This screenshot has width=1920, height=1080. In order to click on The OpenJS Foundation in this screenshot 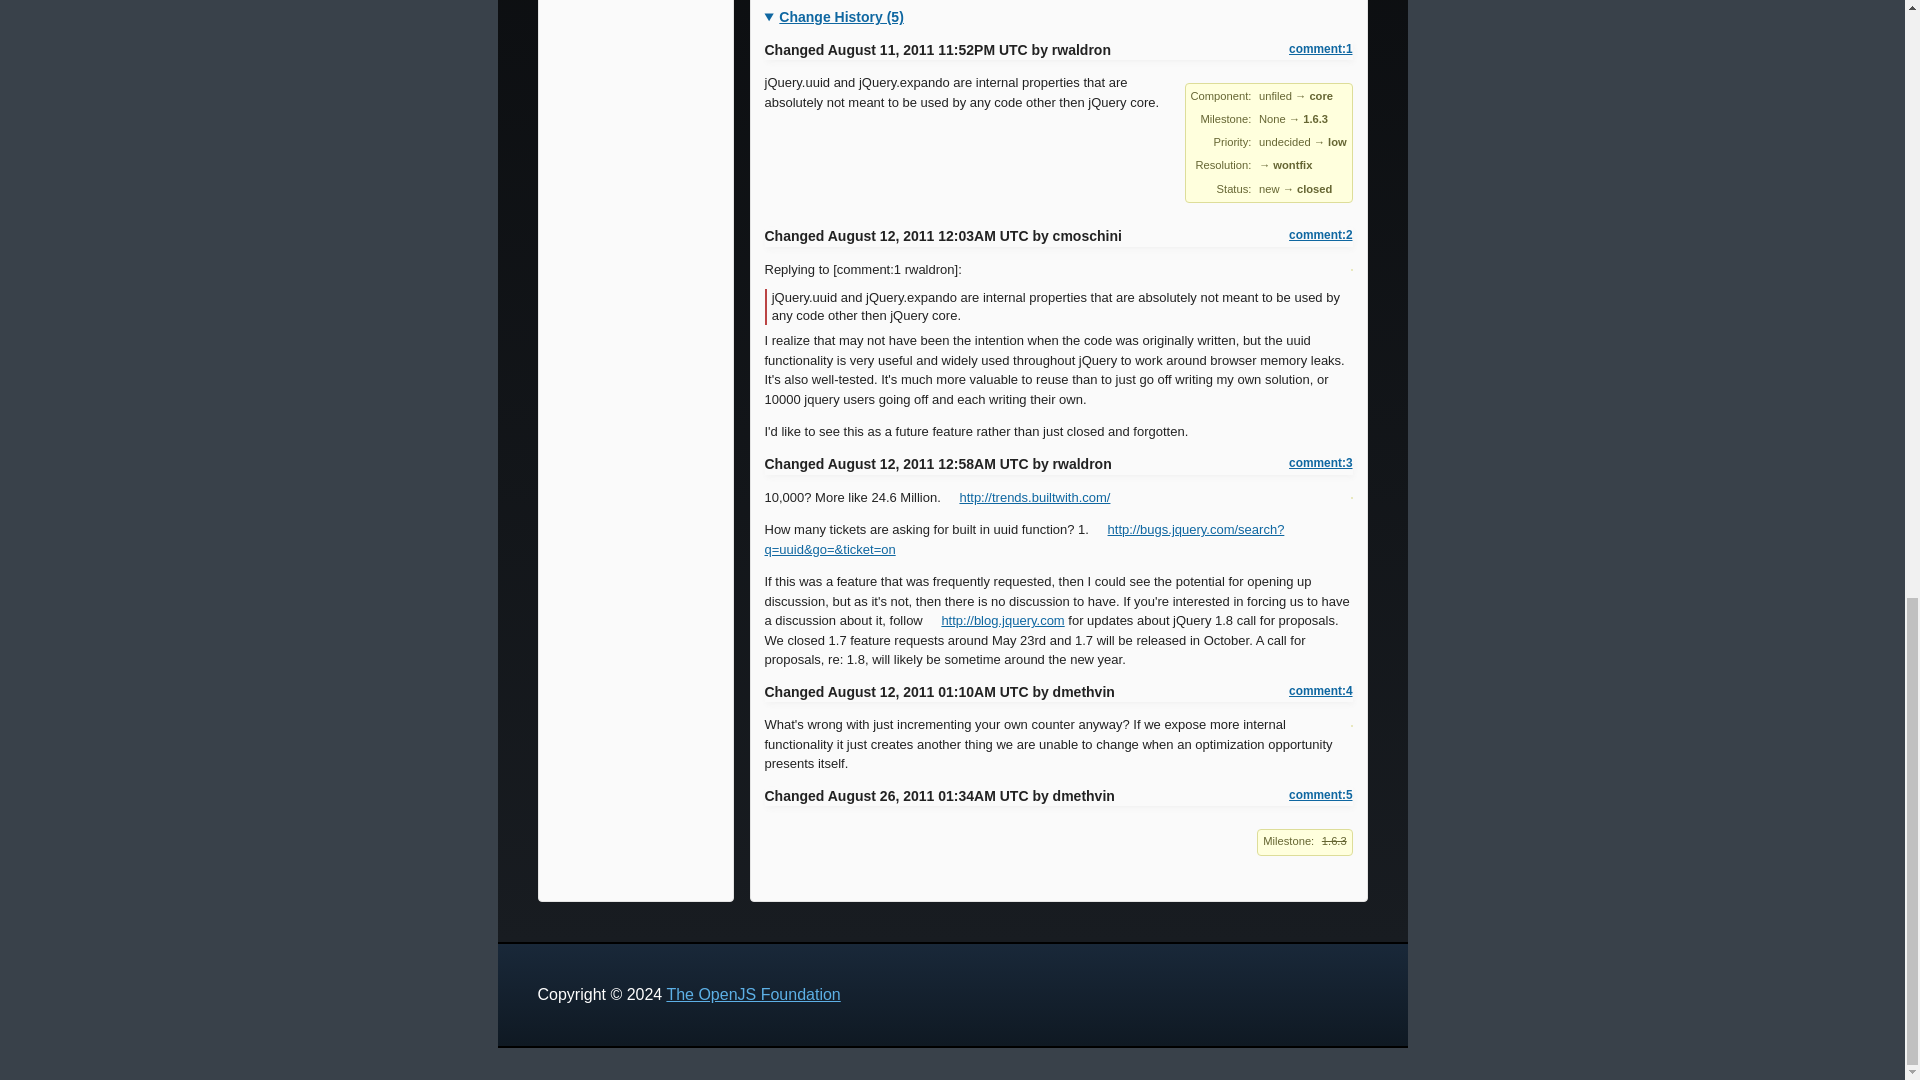, I will do `click(753, 994)`.